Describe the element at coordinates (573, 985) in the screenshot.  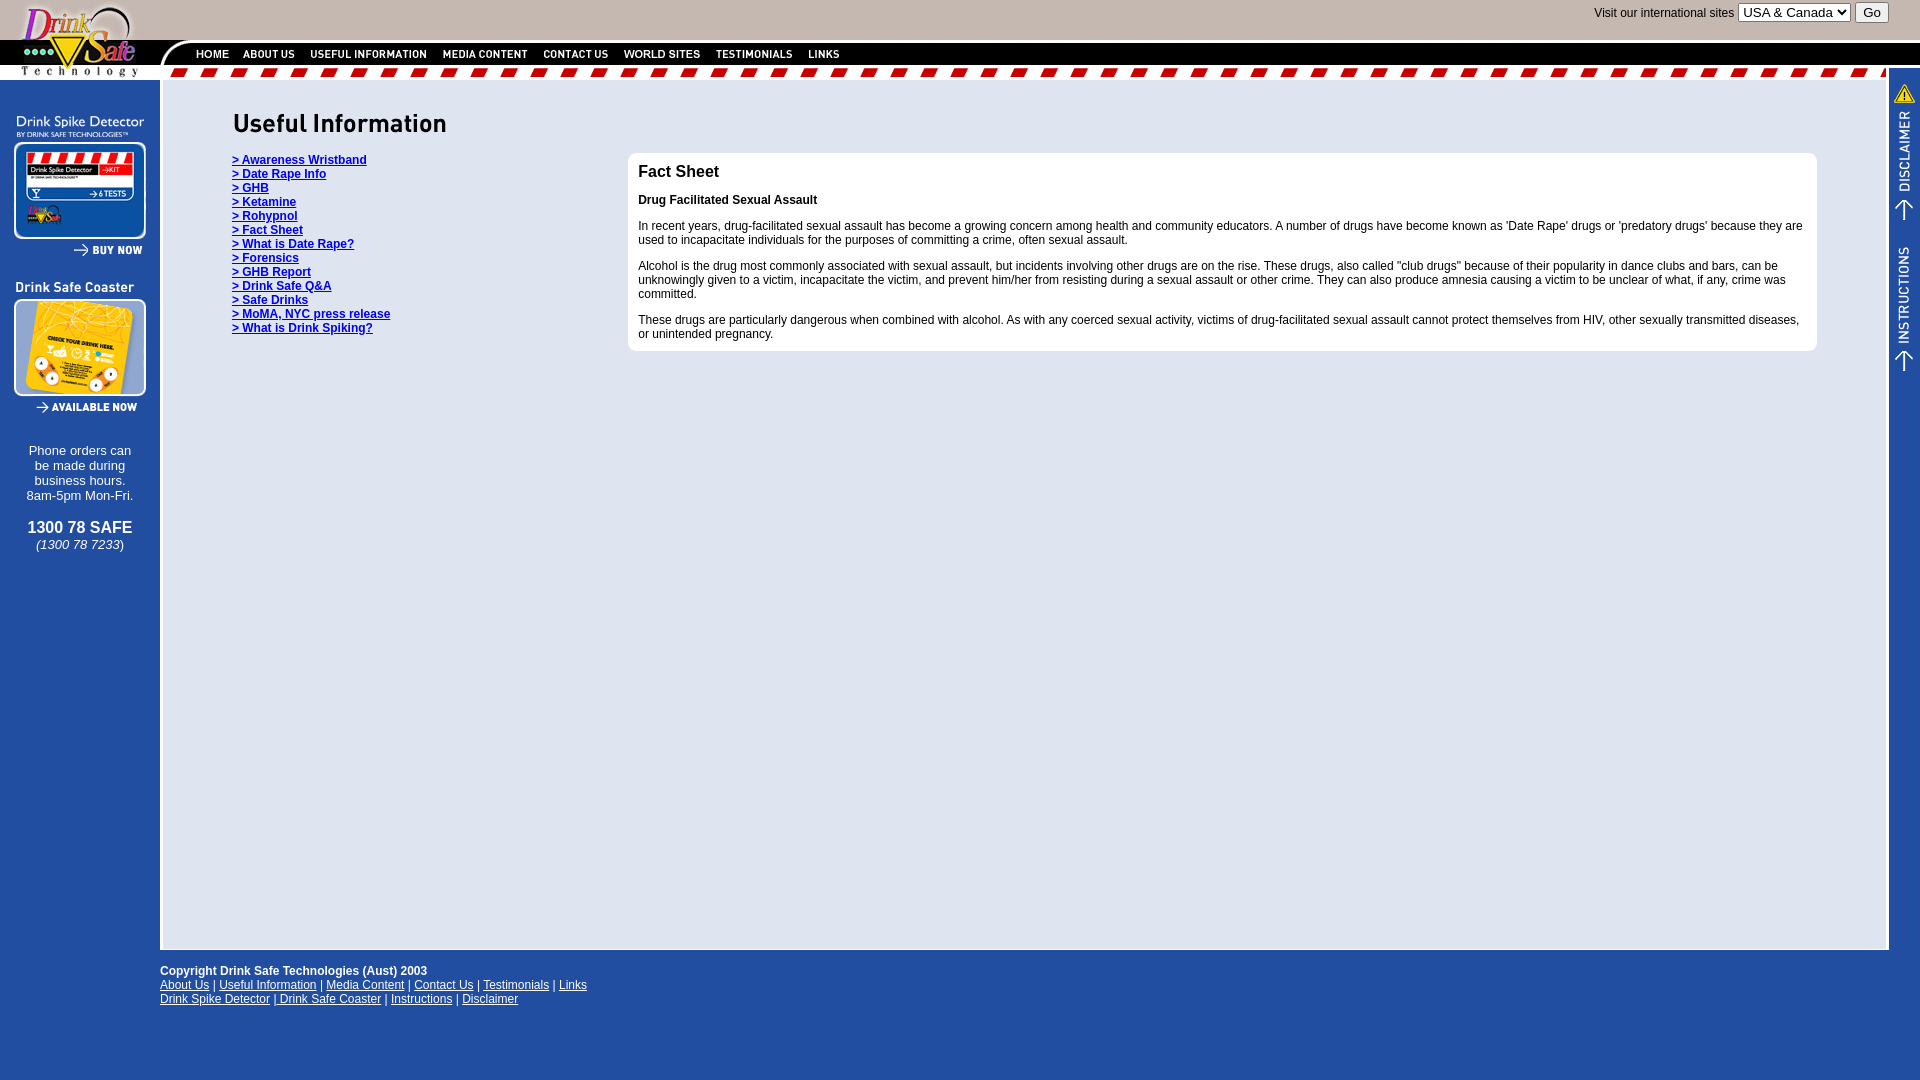
I see `Links` at that location.